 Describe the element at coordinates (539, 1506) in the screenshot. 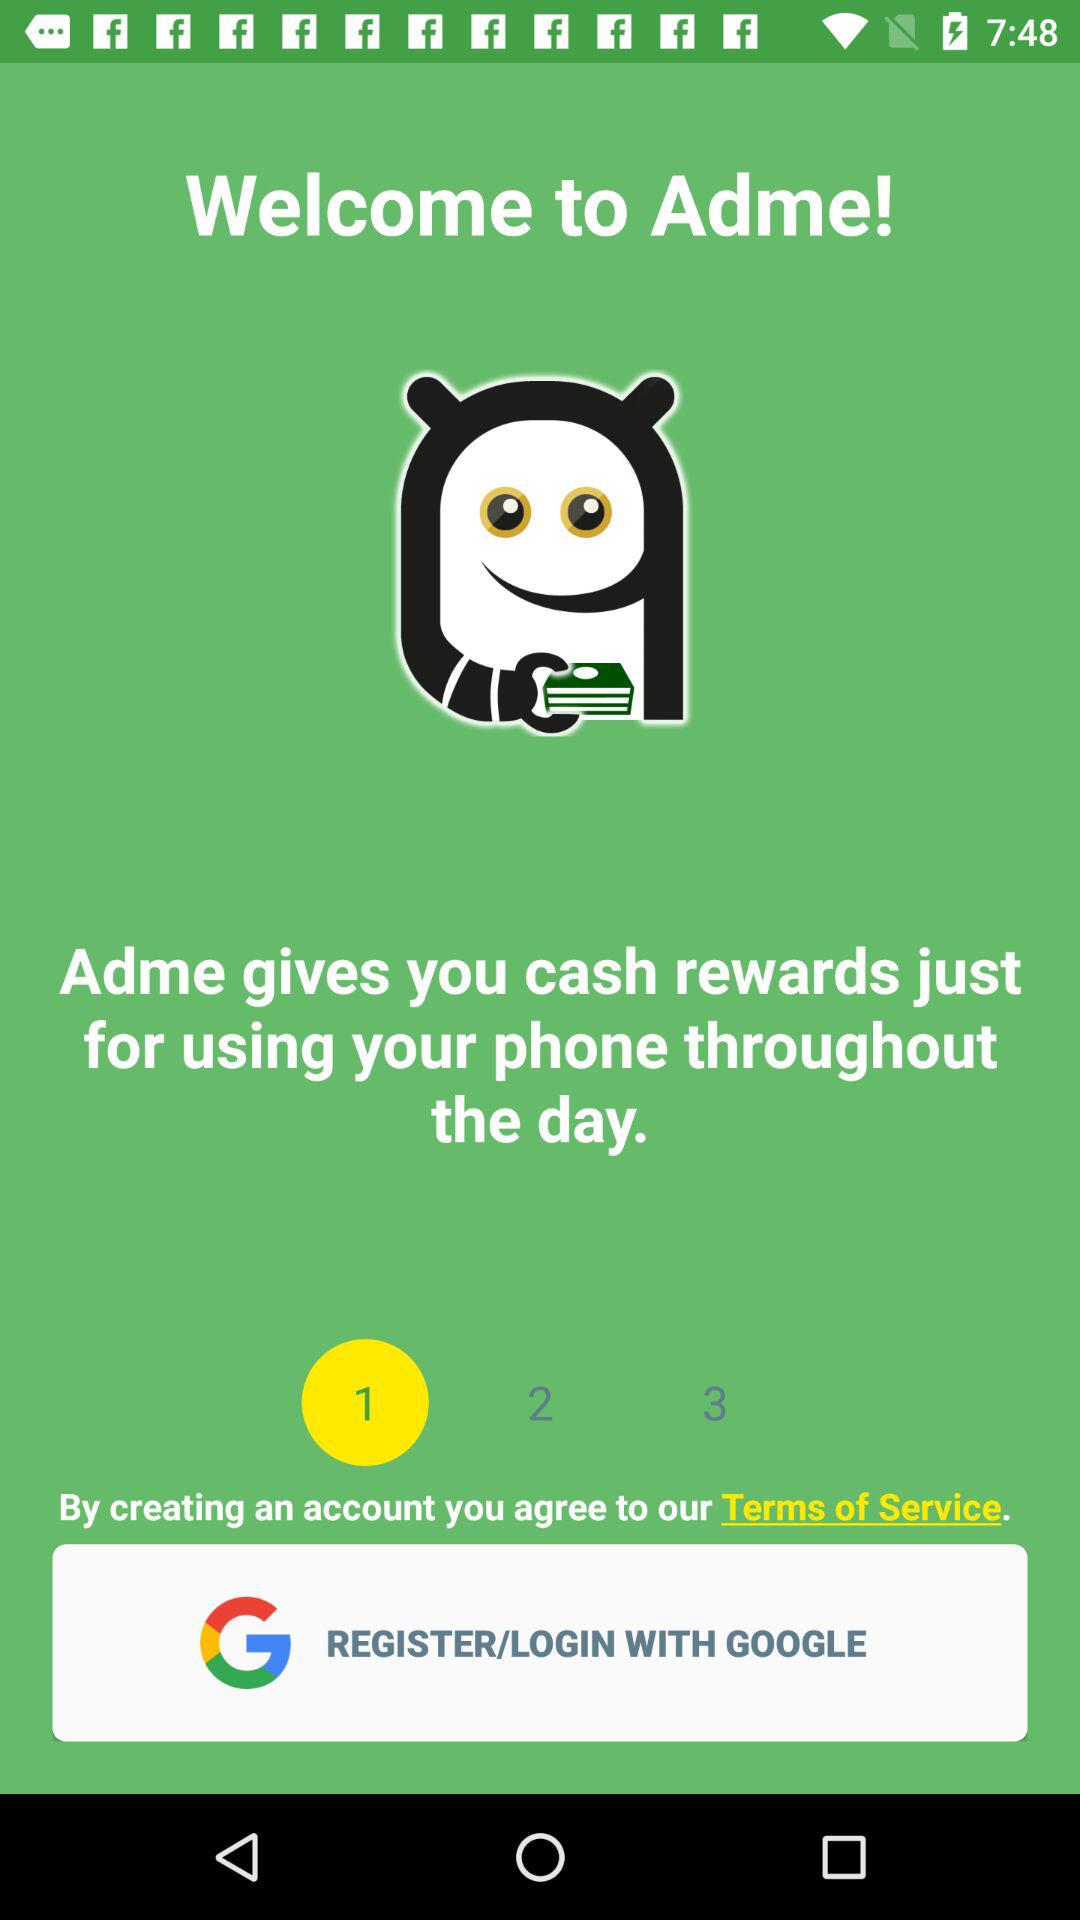

I see `swipe until the by creating an item` at that location.